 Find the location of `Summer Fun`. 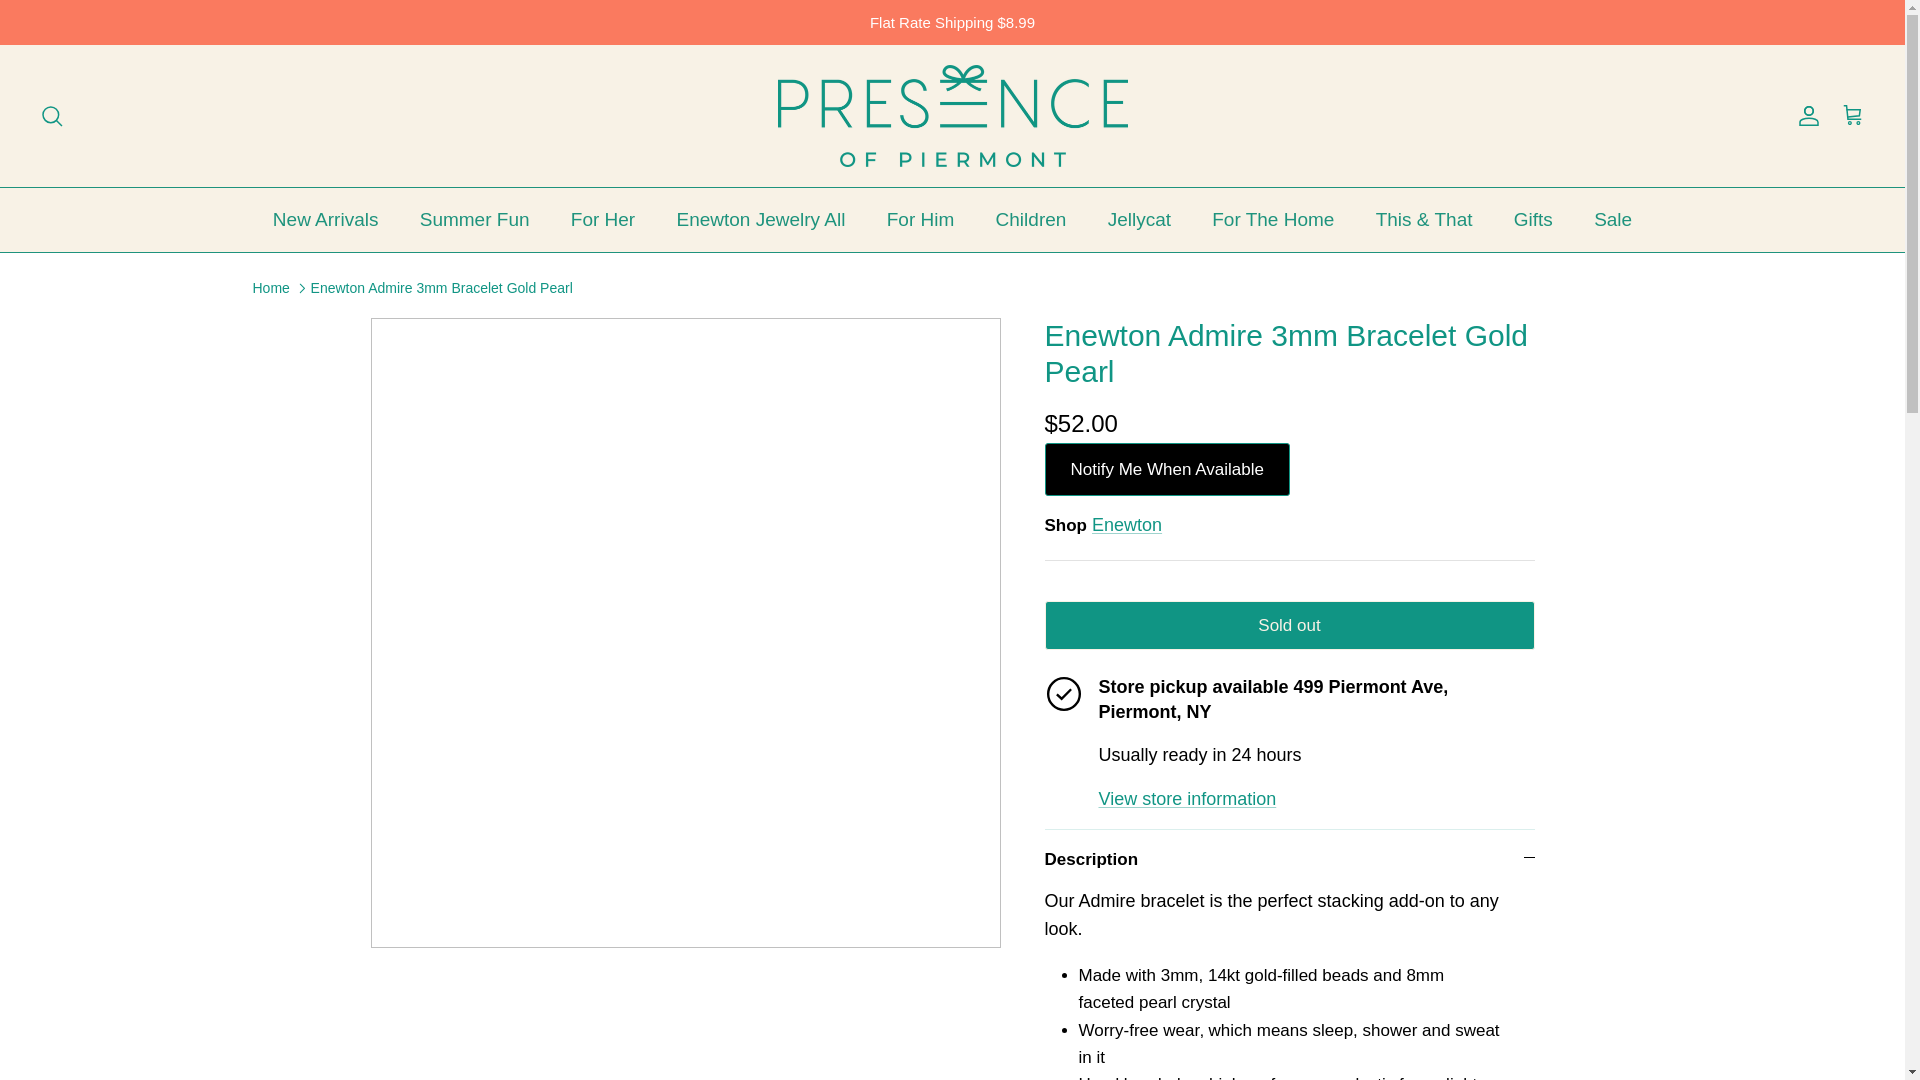

Summer Fun is located at coordinates (474, 220).